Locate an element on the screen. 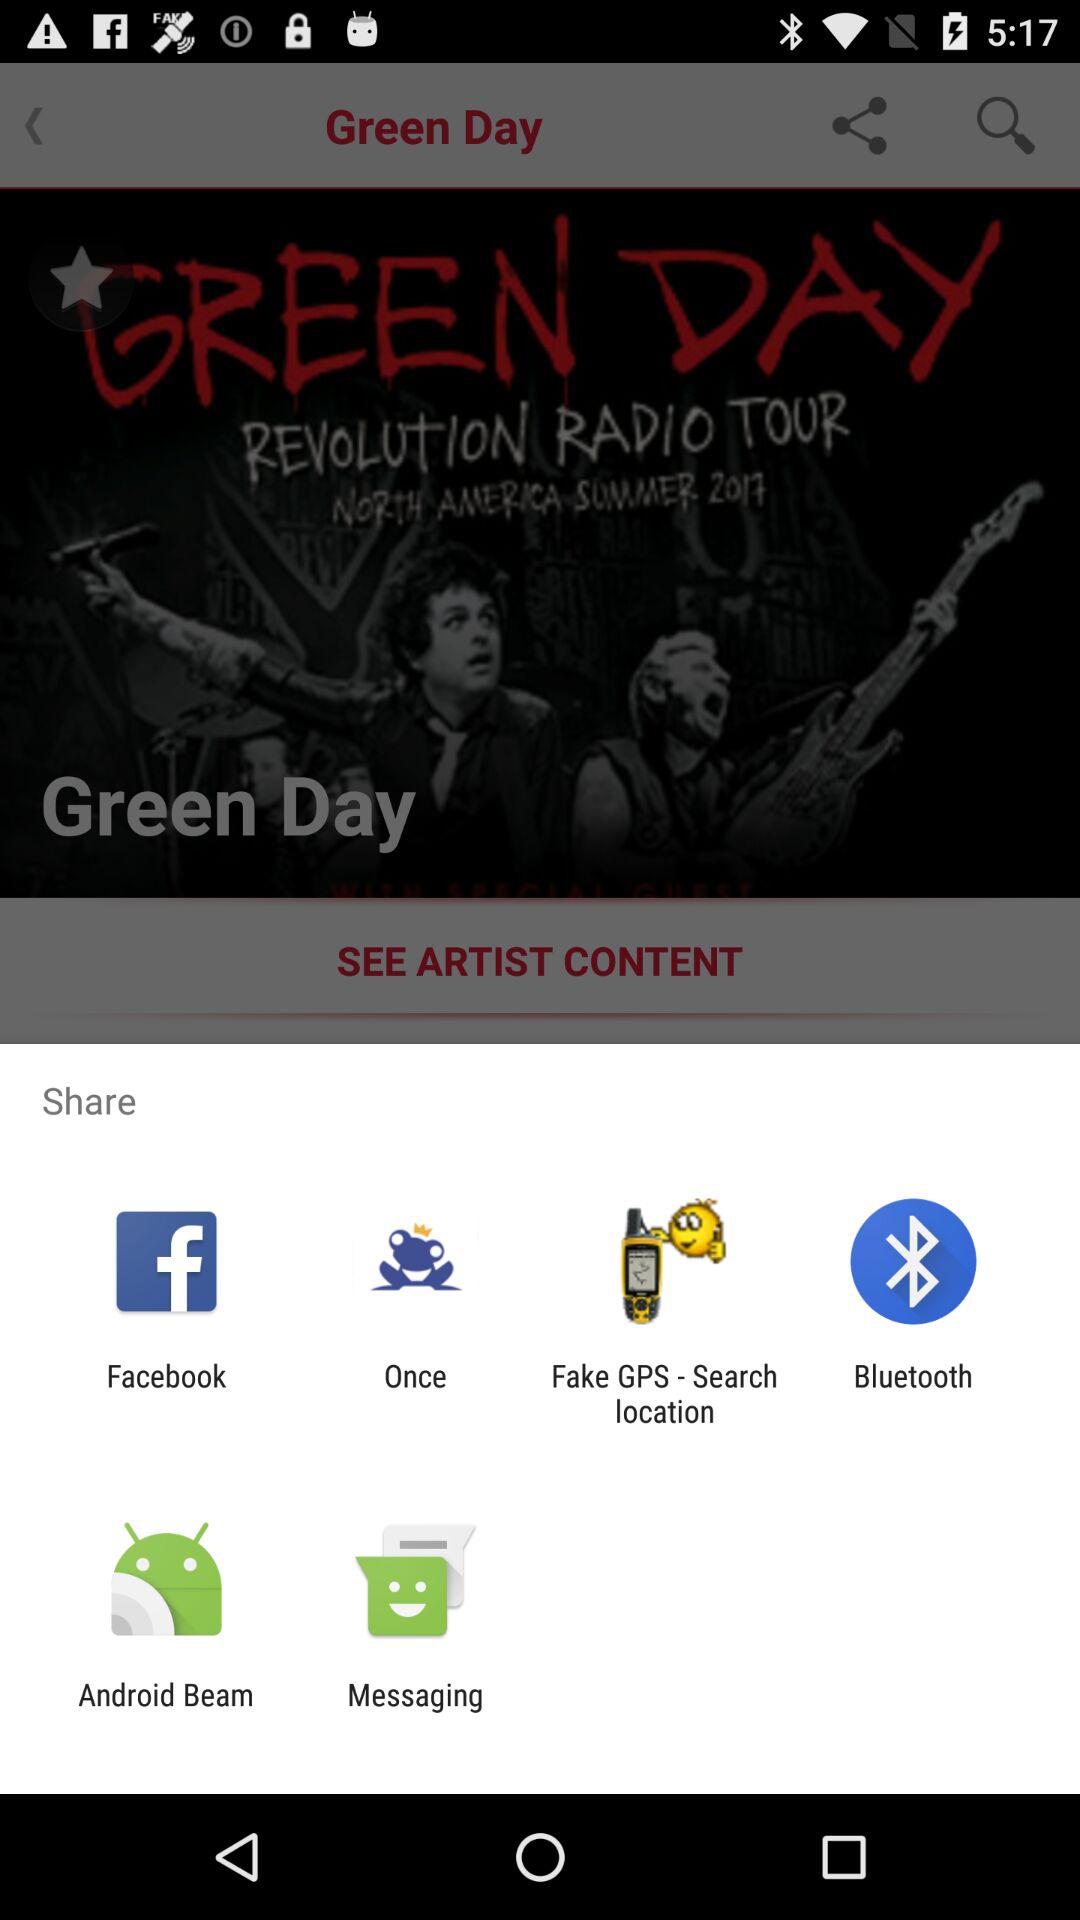 The height and width of the screenshot is (1920, 1080). click app to the left of messaging item is located at coordinates (166, 1712).